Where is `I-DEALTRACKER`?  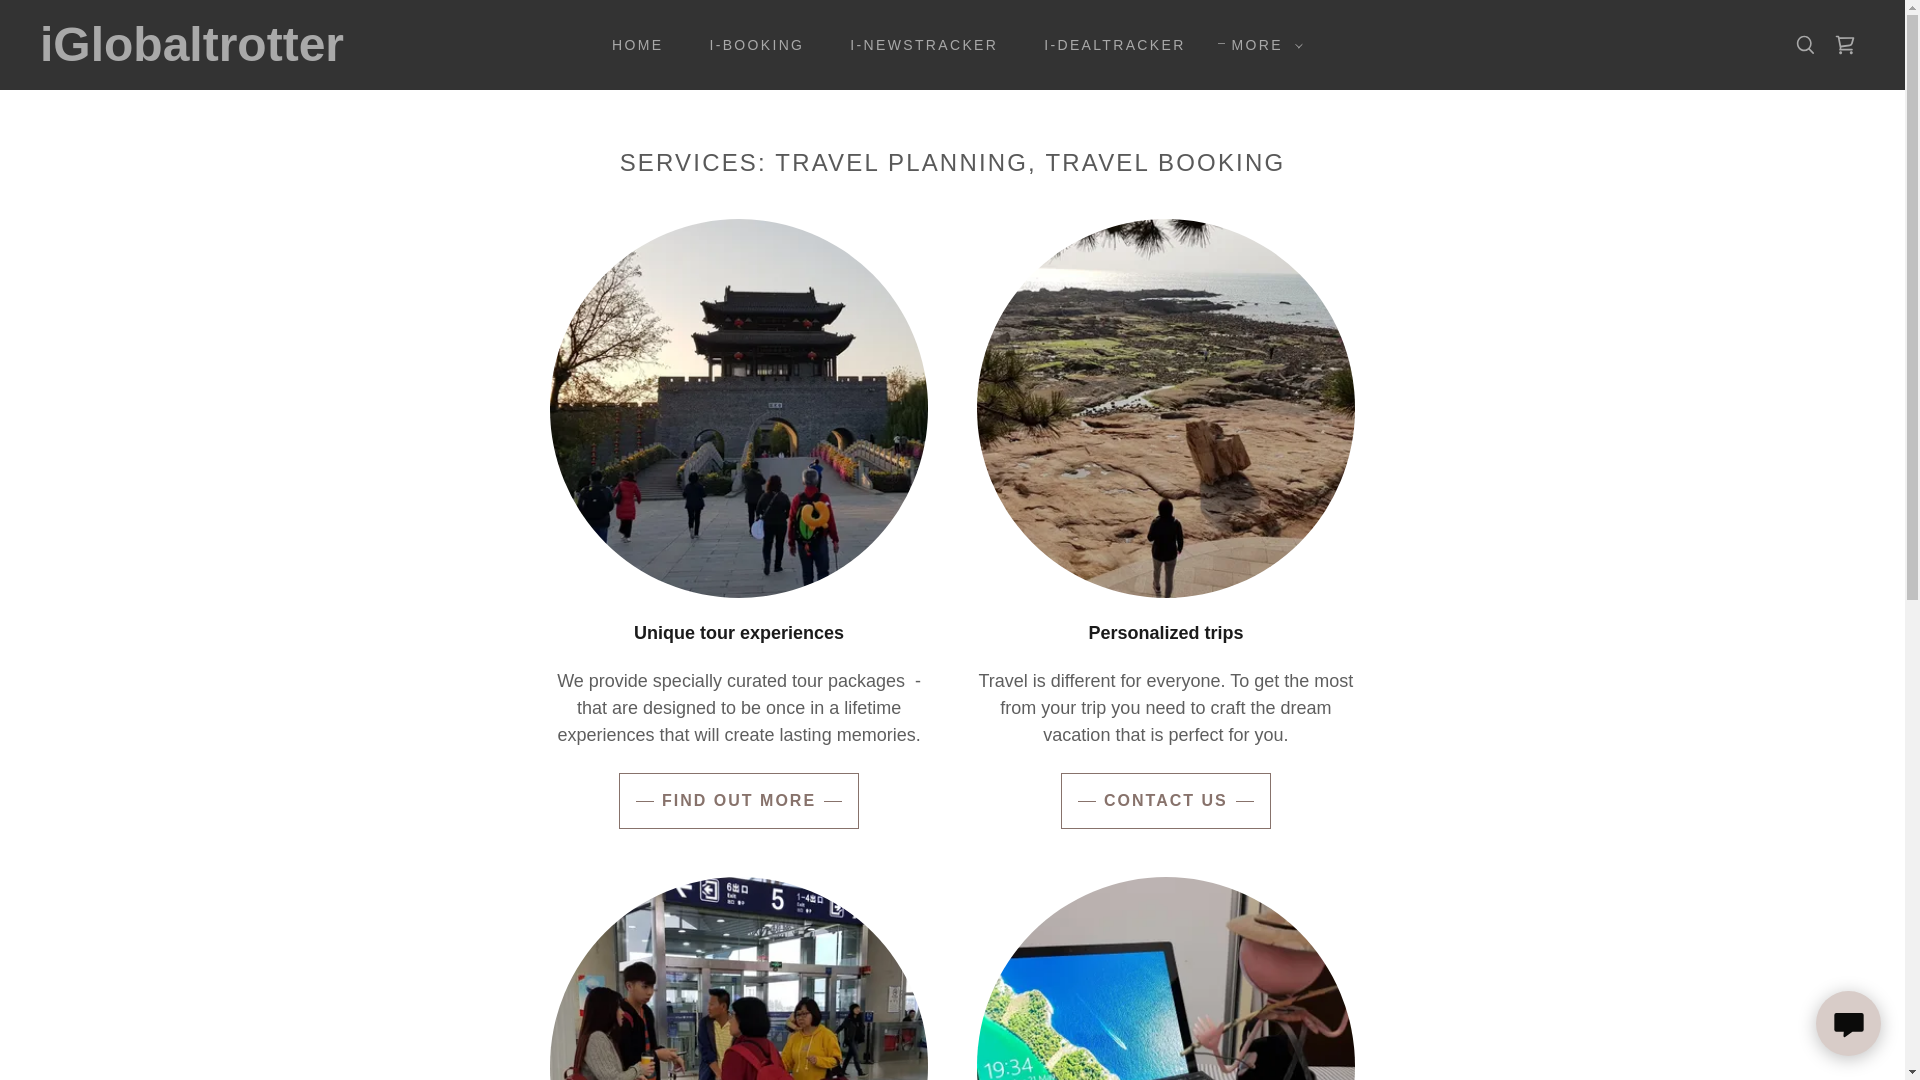 I-DEALTRACKER is located at coordinates (1106, 44).